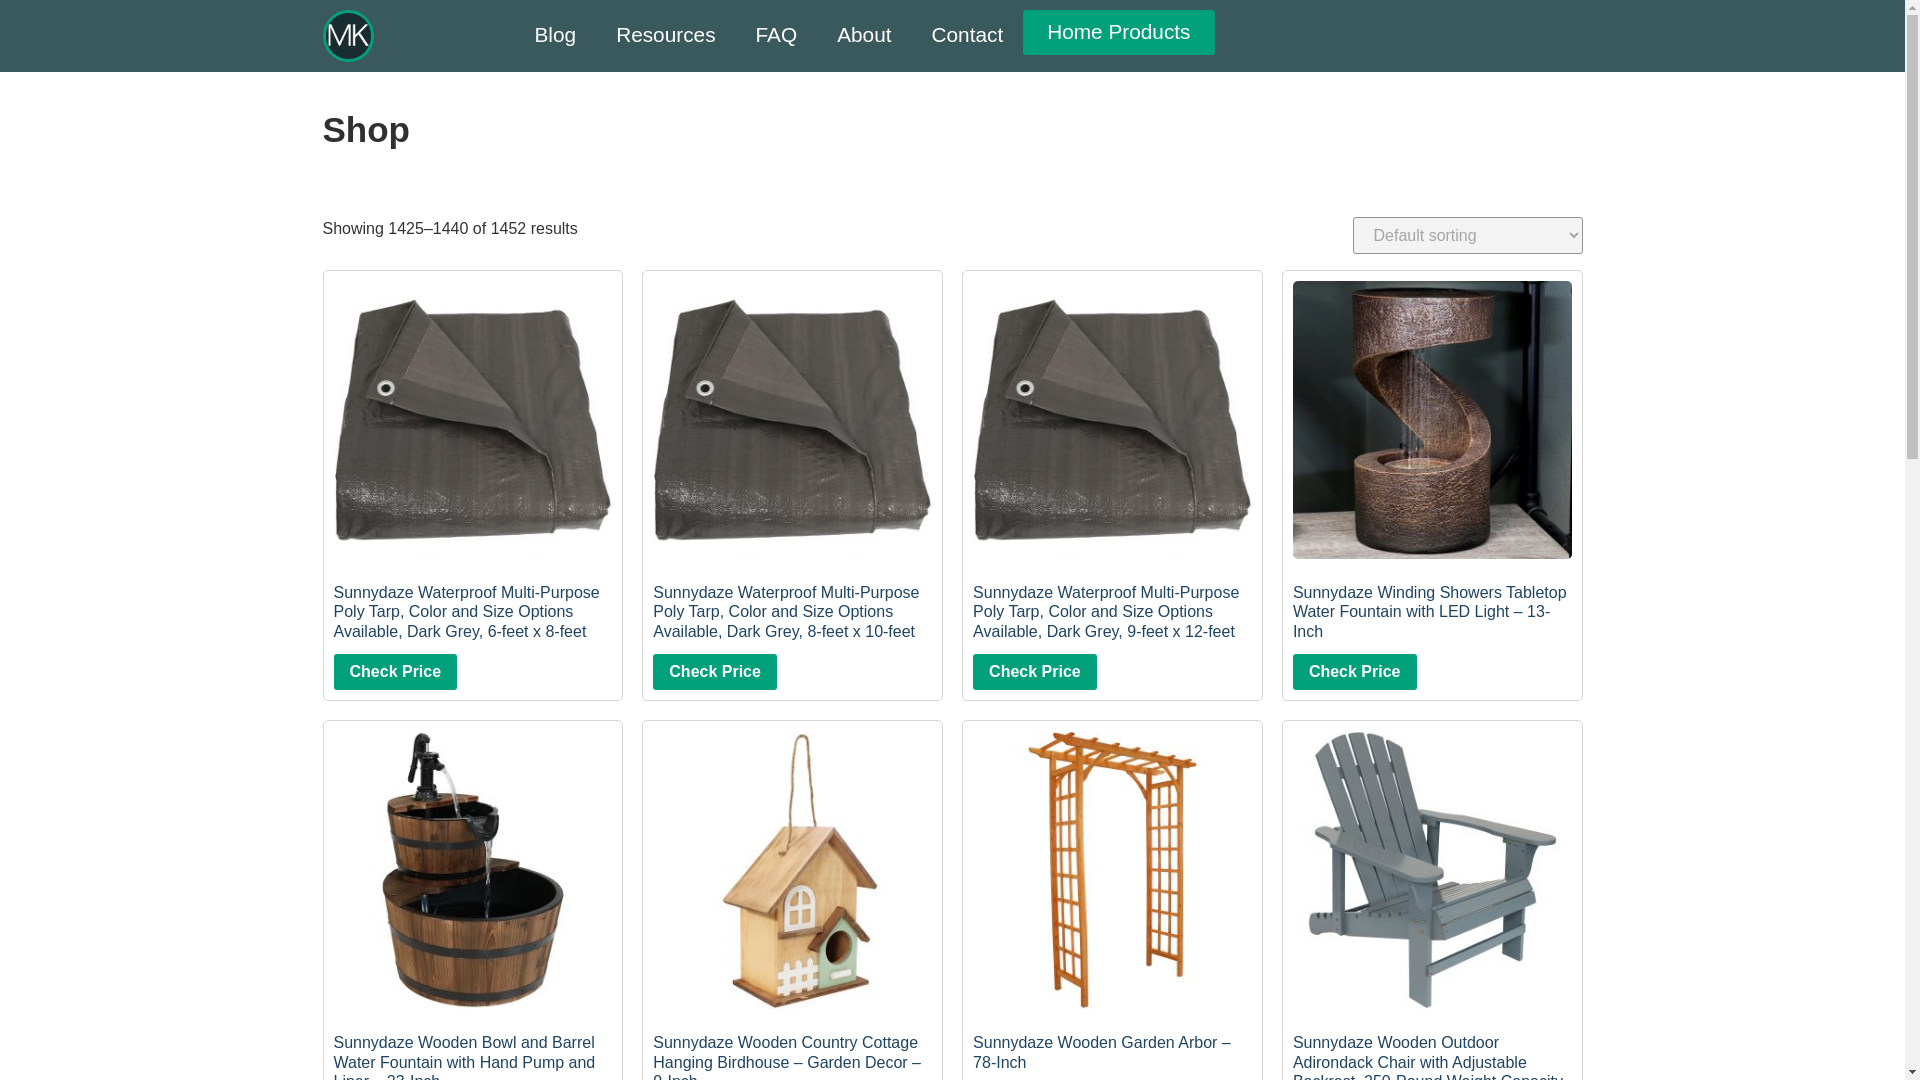  Describe the element at coordinates (864, 34) in the screenshot. I see `About` at that location.